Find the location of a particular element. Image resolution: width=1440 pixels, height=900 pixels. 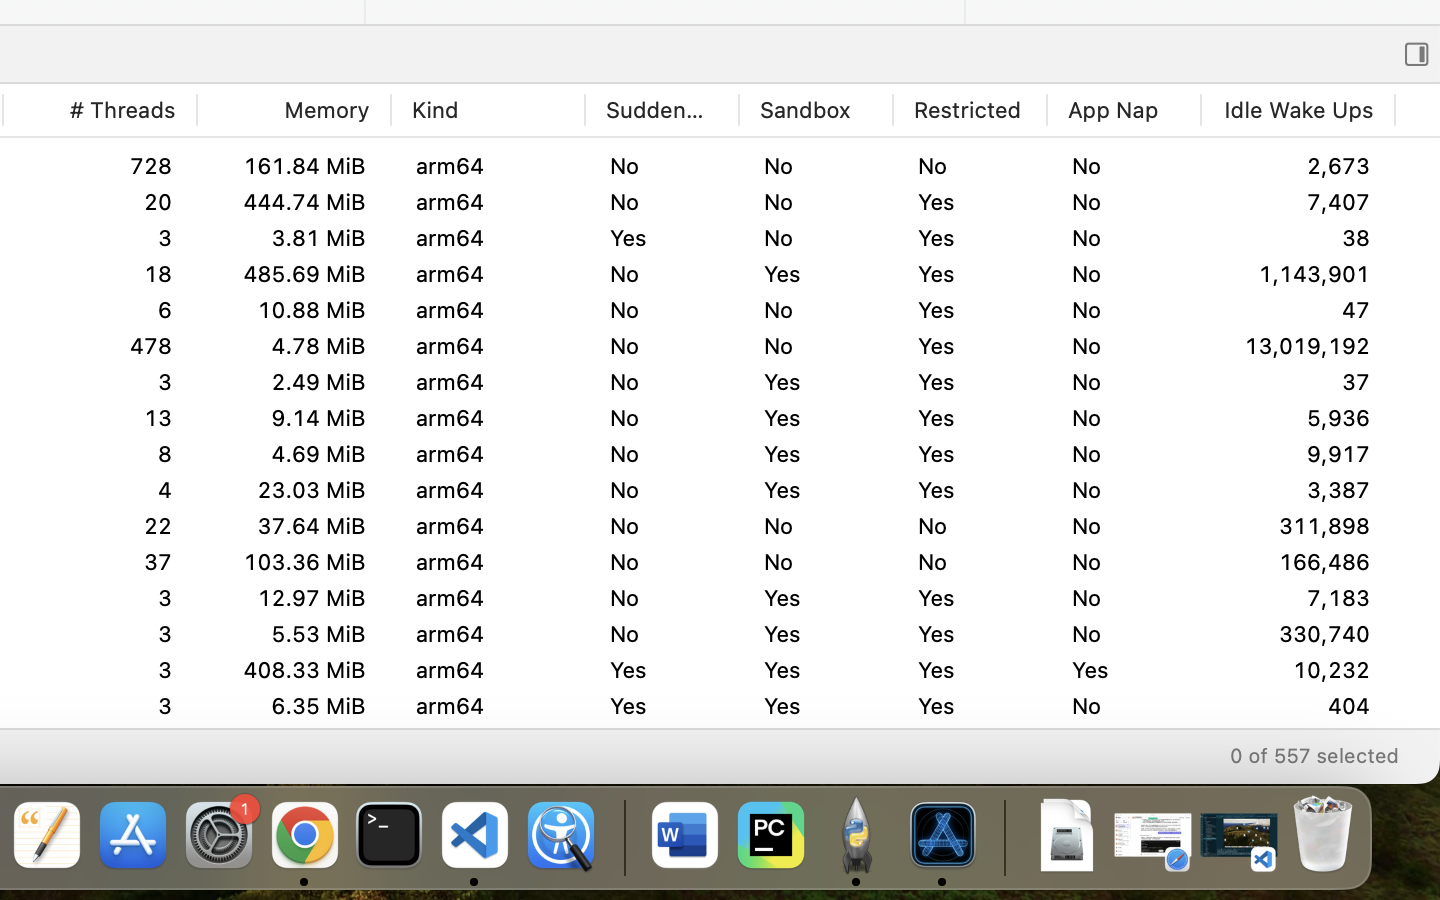

1,255 is located at coordinates (1298, 634).